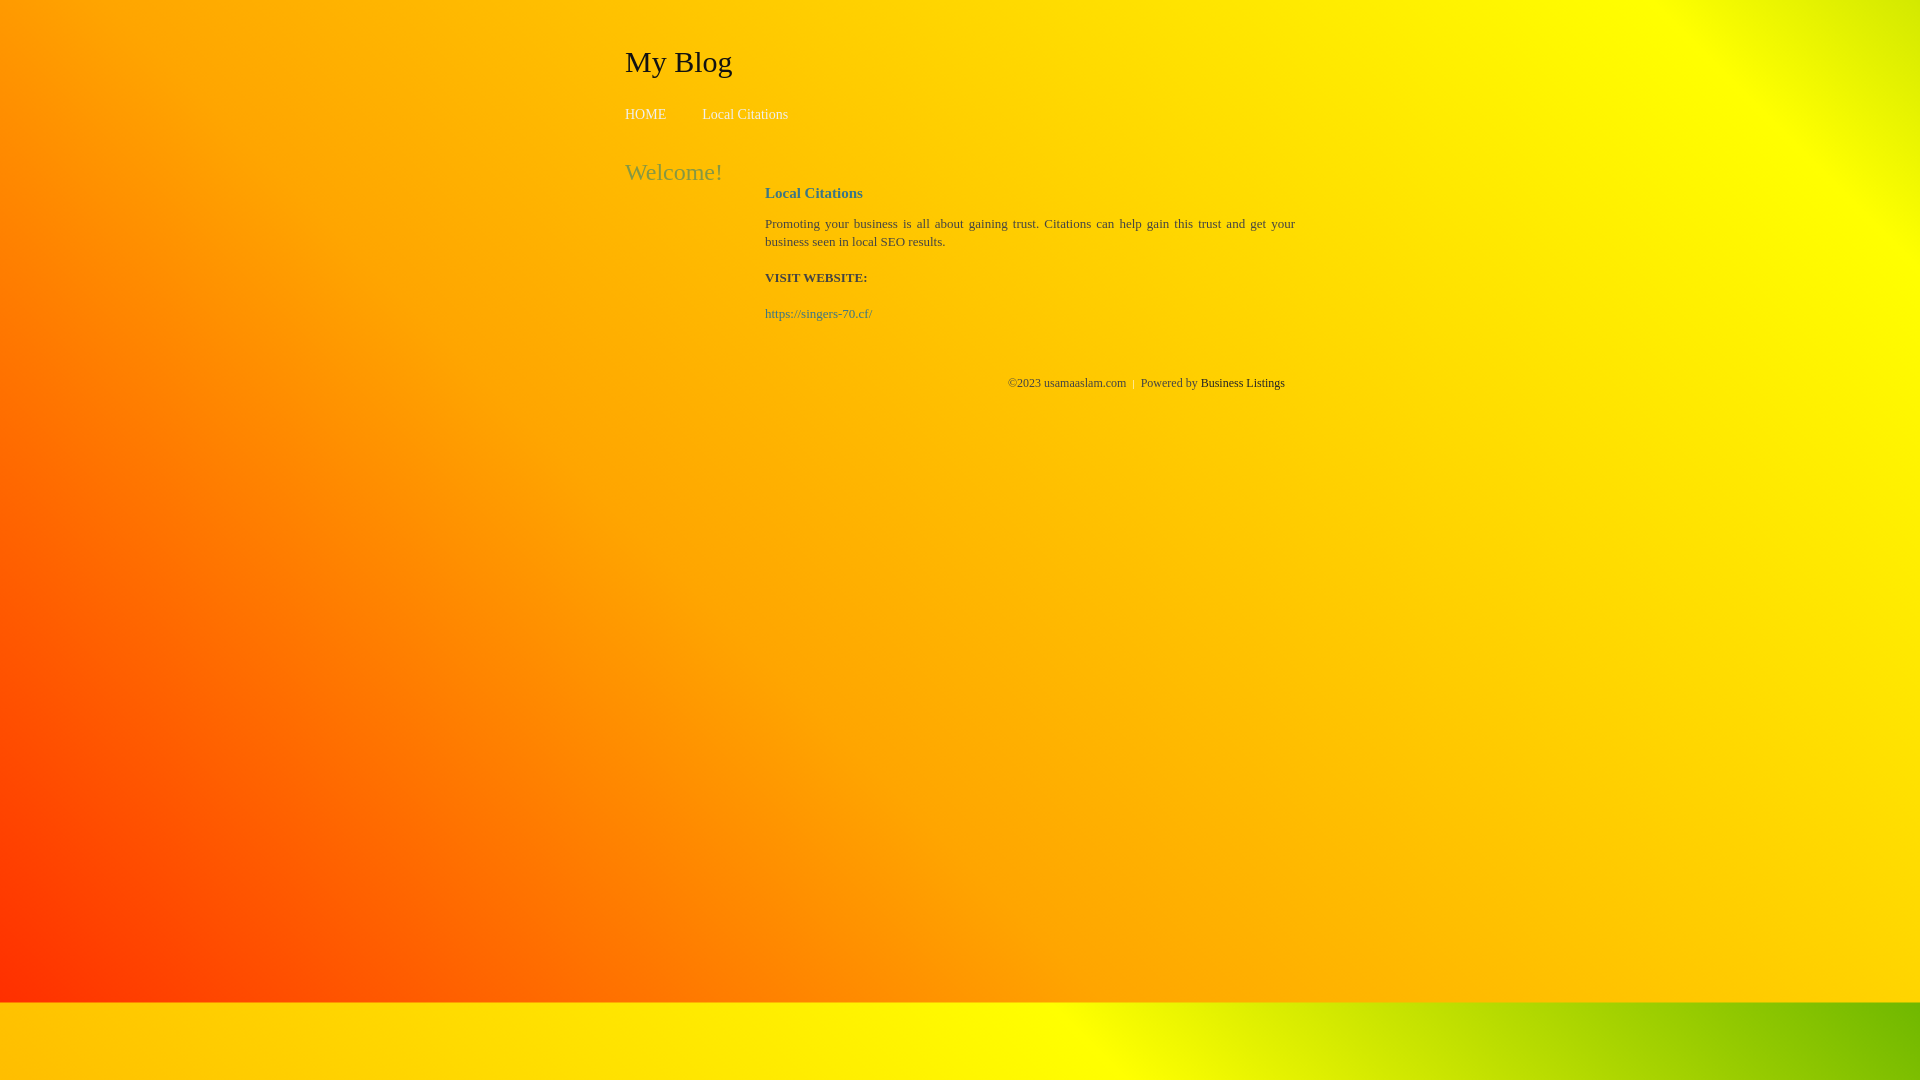 This screenshot has width=1920, height=1080. I want to click on HOME, so click(646, 114).